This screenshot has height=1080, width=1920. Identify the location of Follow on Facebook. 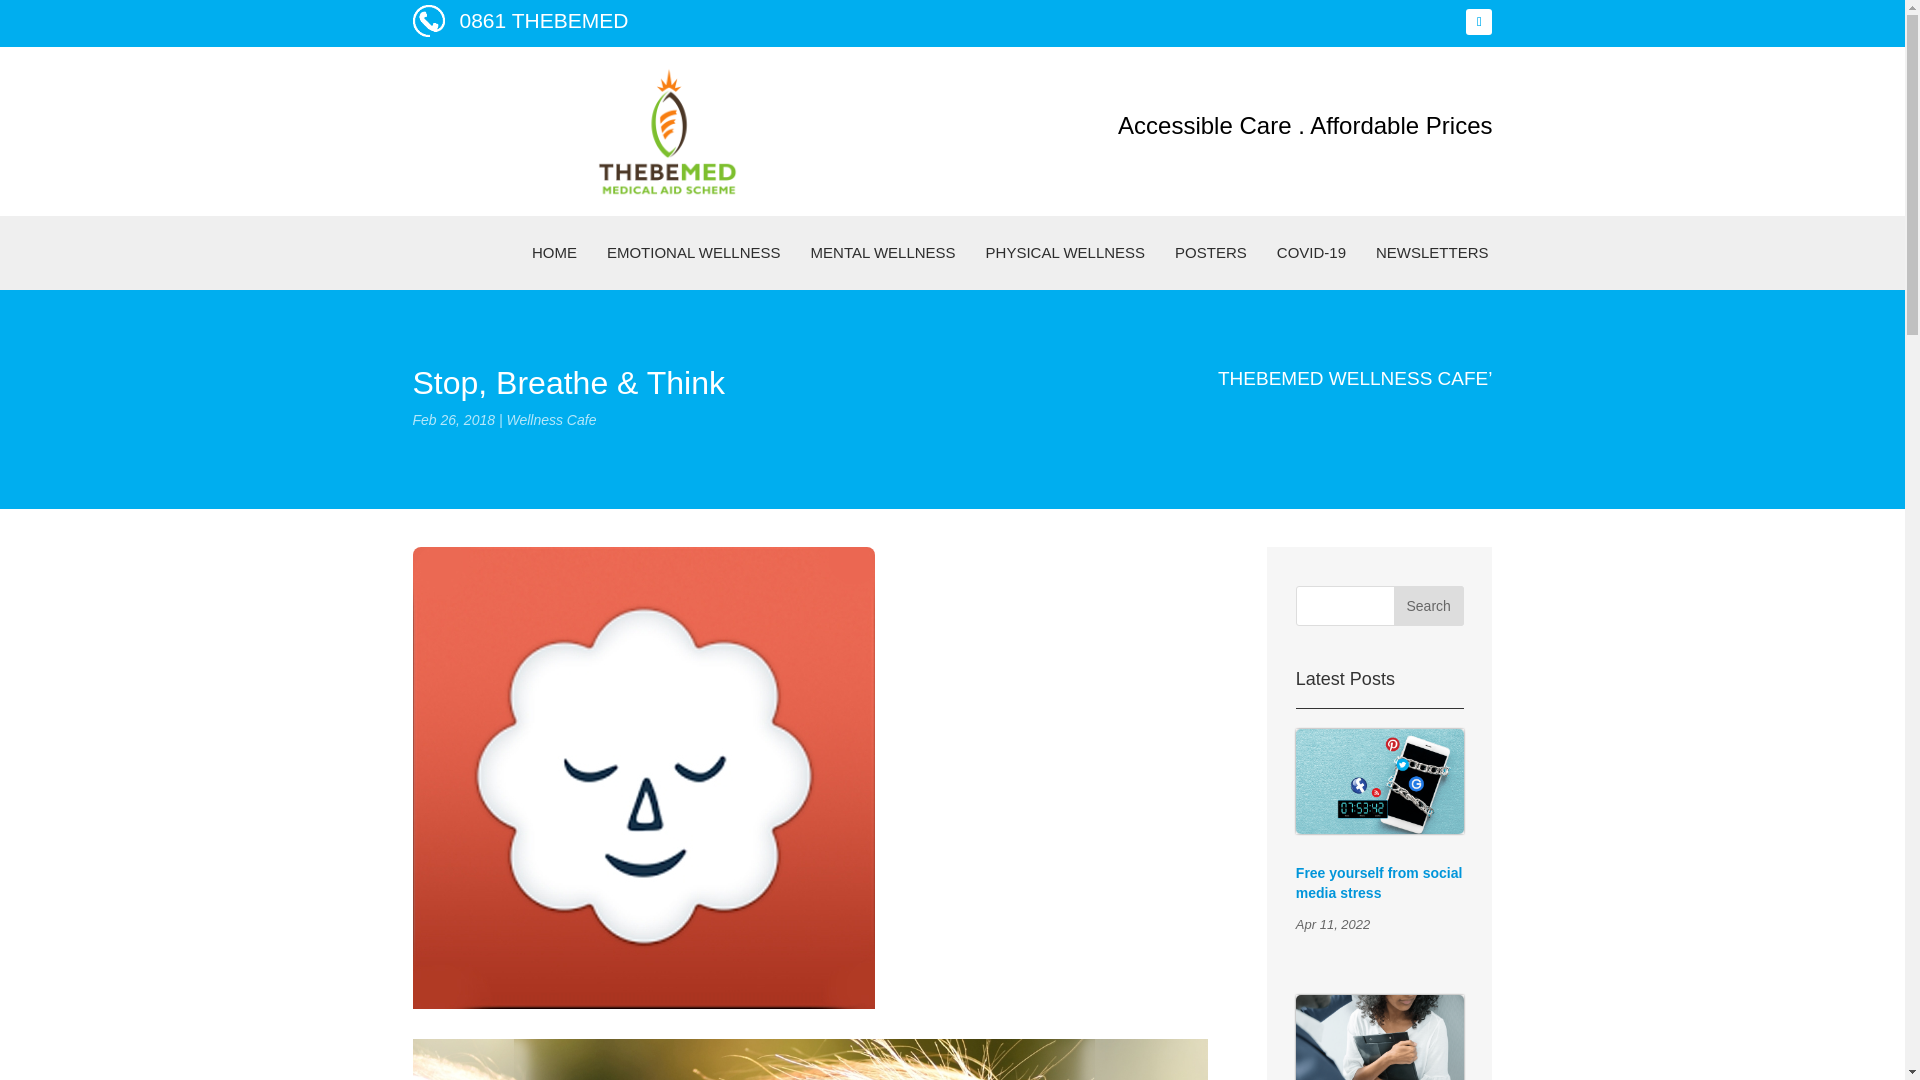
(1478, 21).